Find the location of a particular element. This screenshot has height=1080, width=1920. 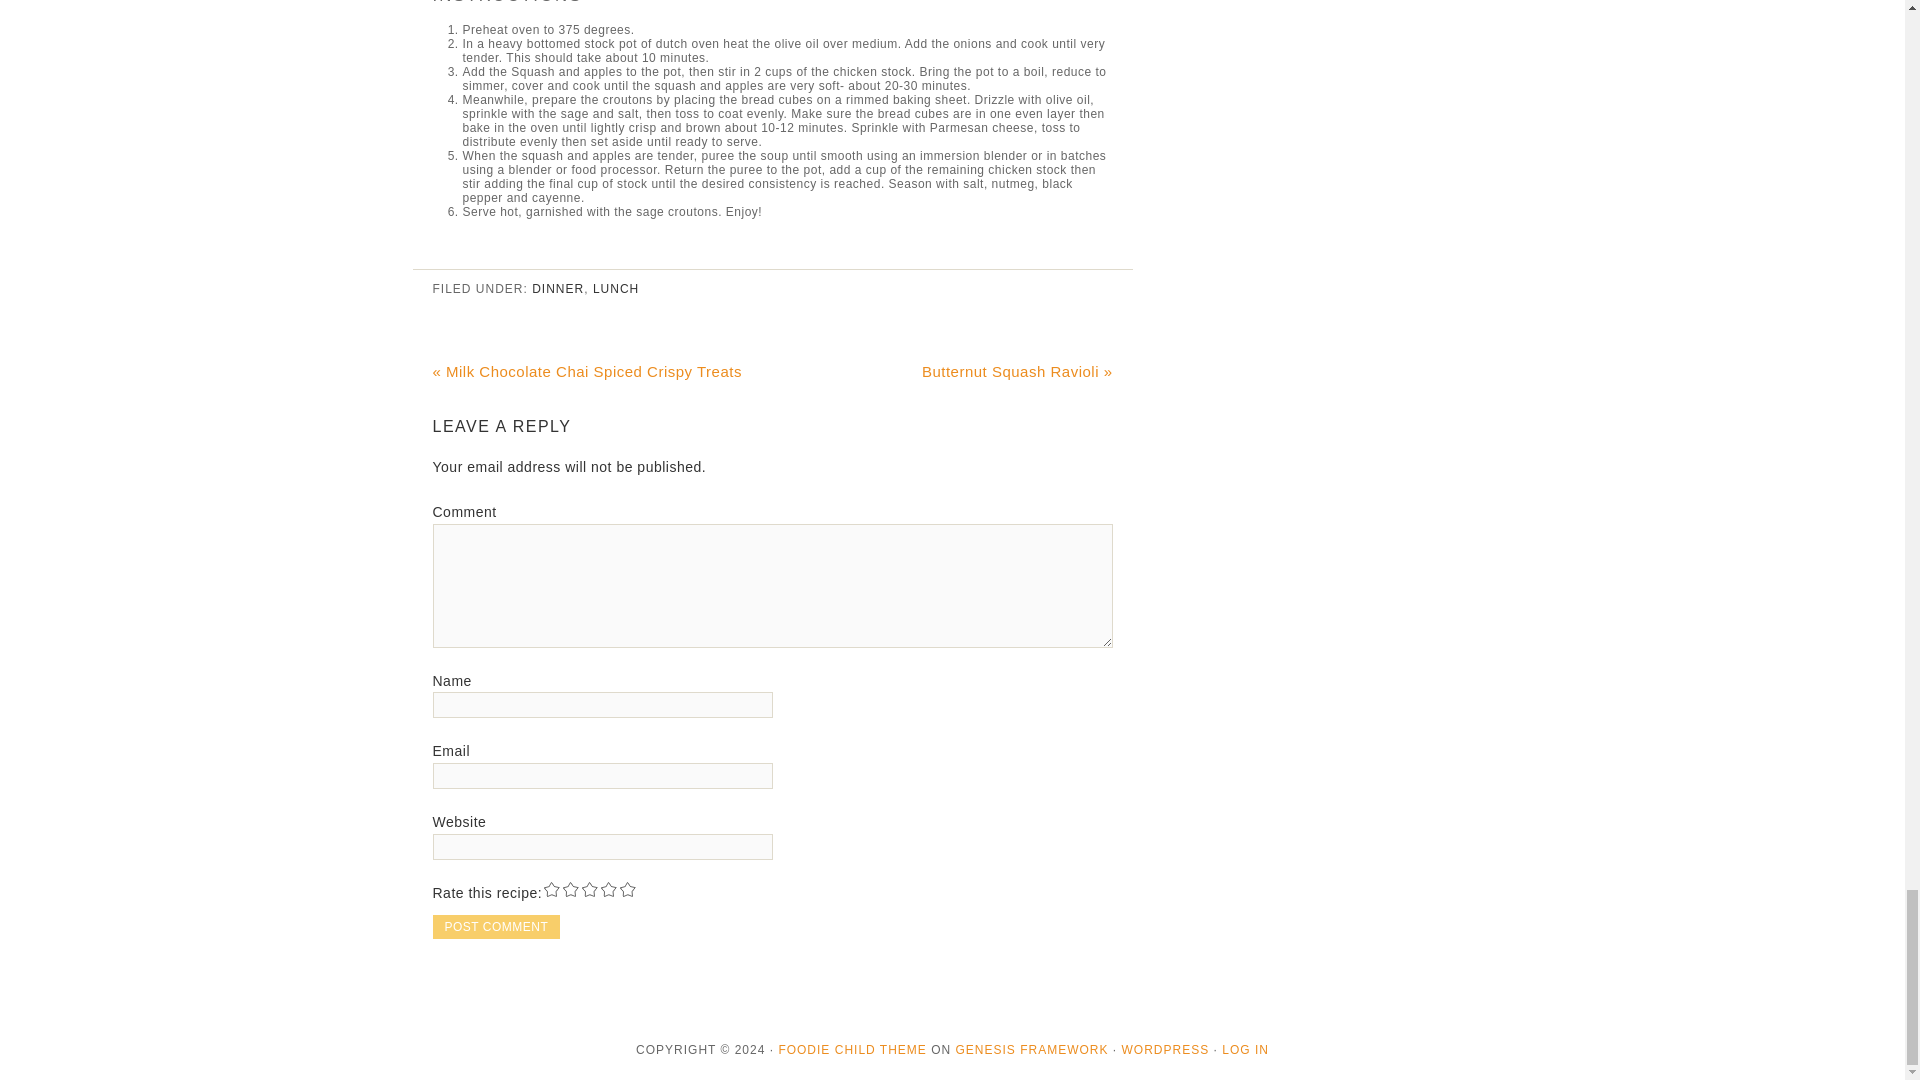

FOODIE CHILD THEME is located at coordinates (851, 1050).